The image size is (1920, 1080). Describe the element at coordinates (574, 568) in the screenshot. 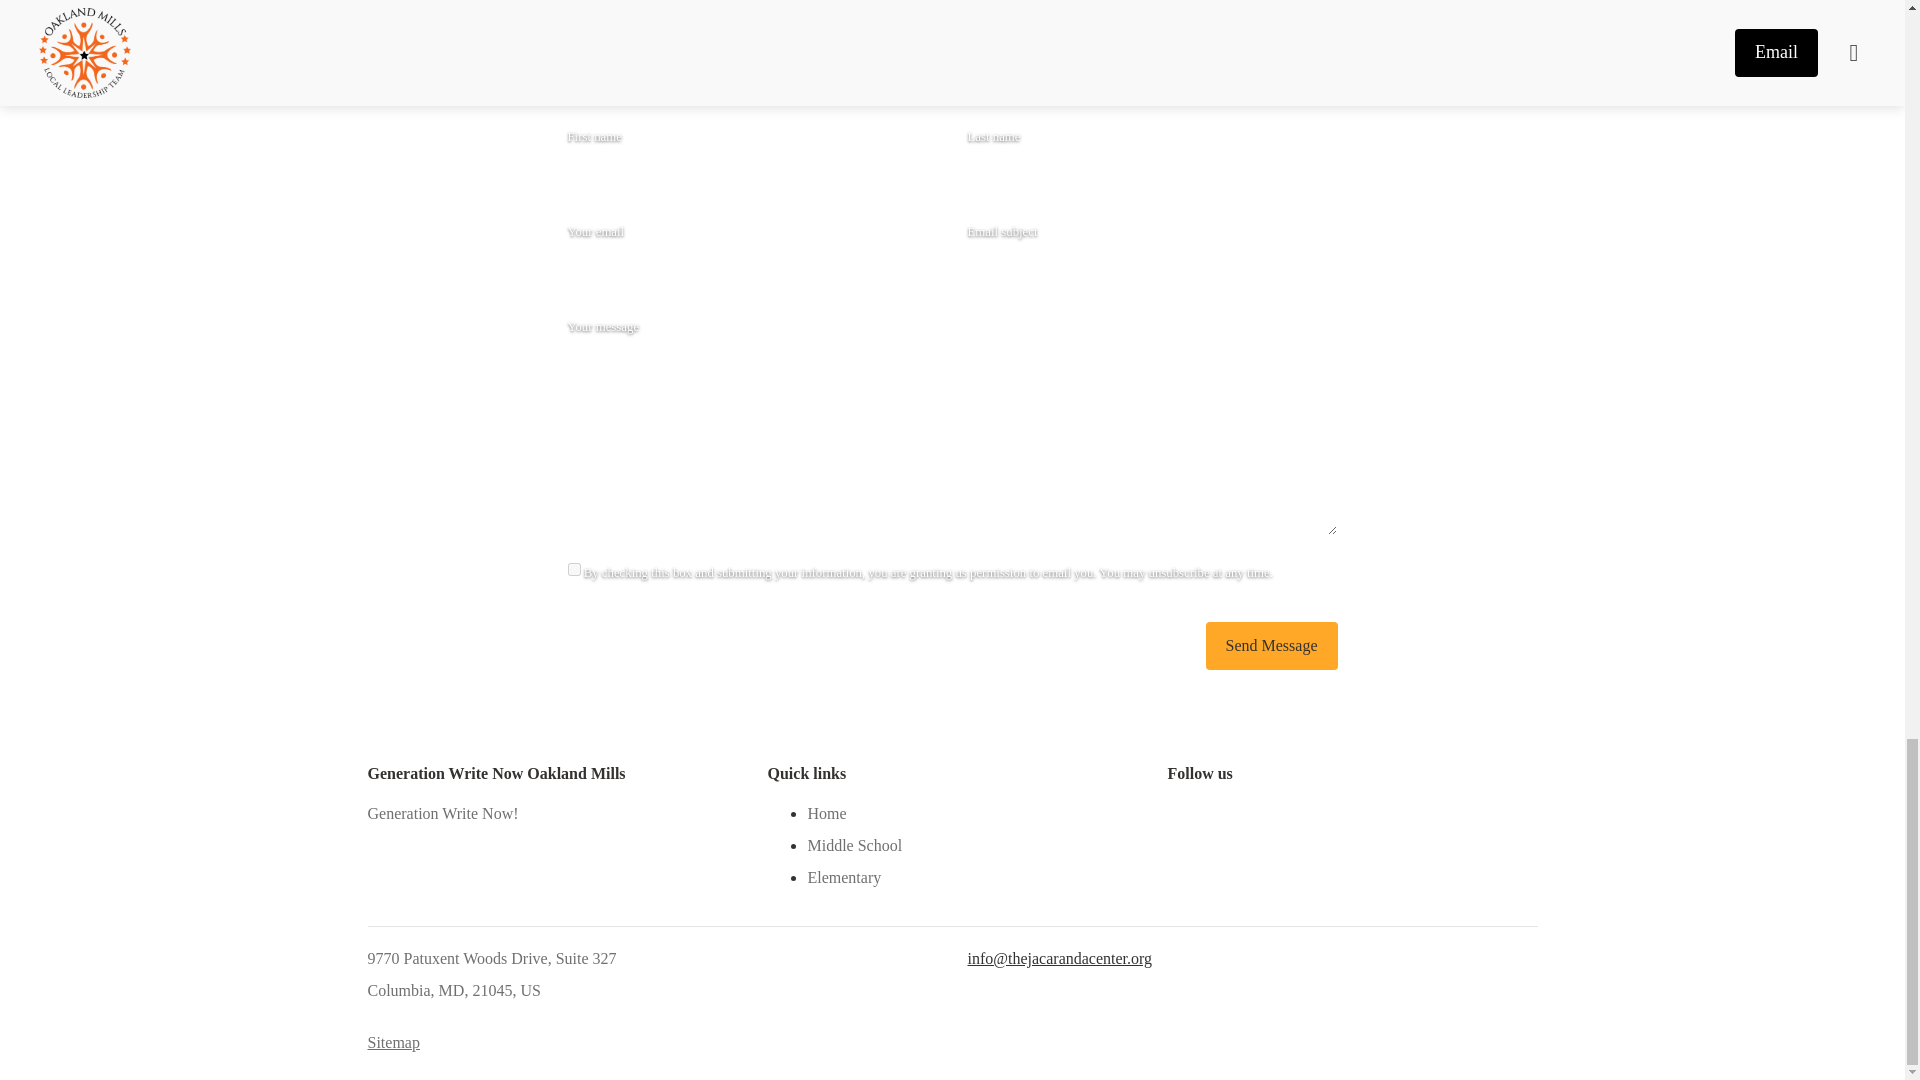

I see `false` at that location.